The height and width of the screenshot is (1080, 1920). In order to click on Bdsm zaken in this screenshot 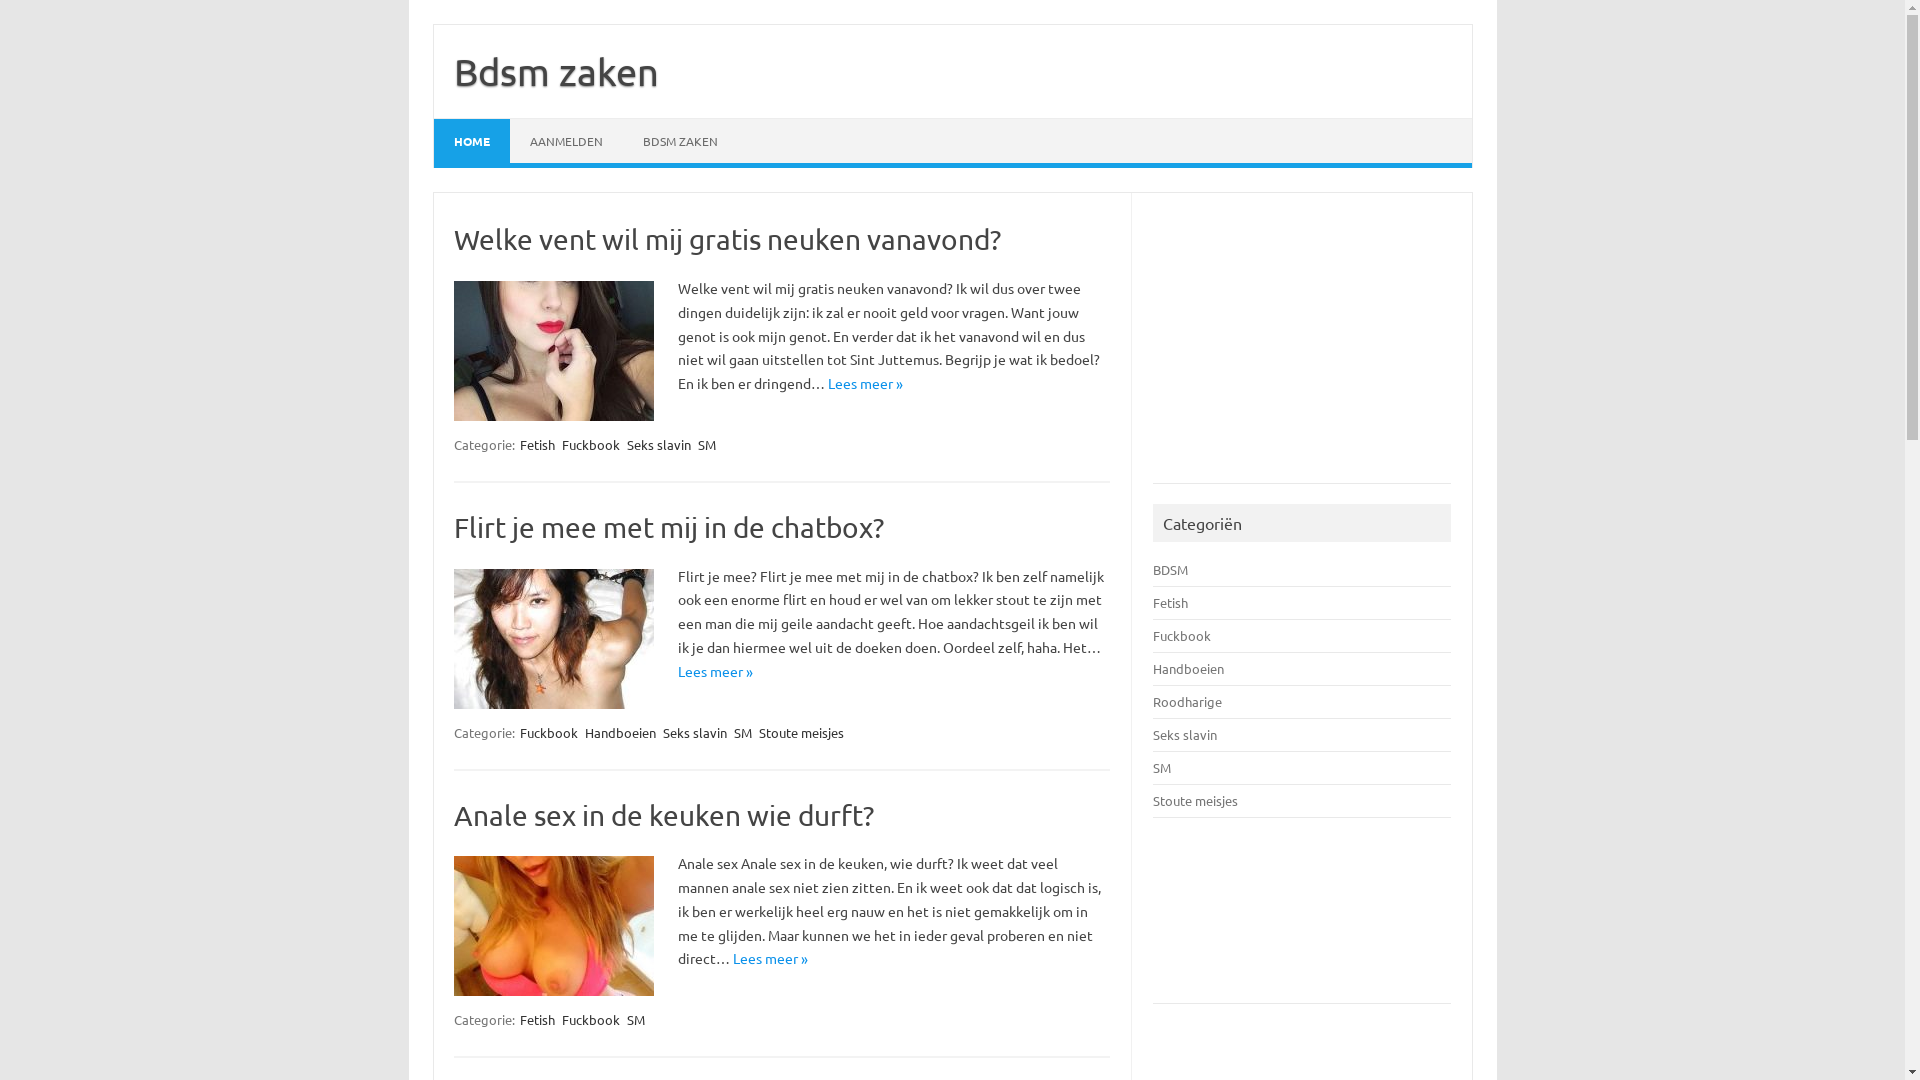, I will do `click(556, 71)`.